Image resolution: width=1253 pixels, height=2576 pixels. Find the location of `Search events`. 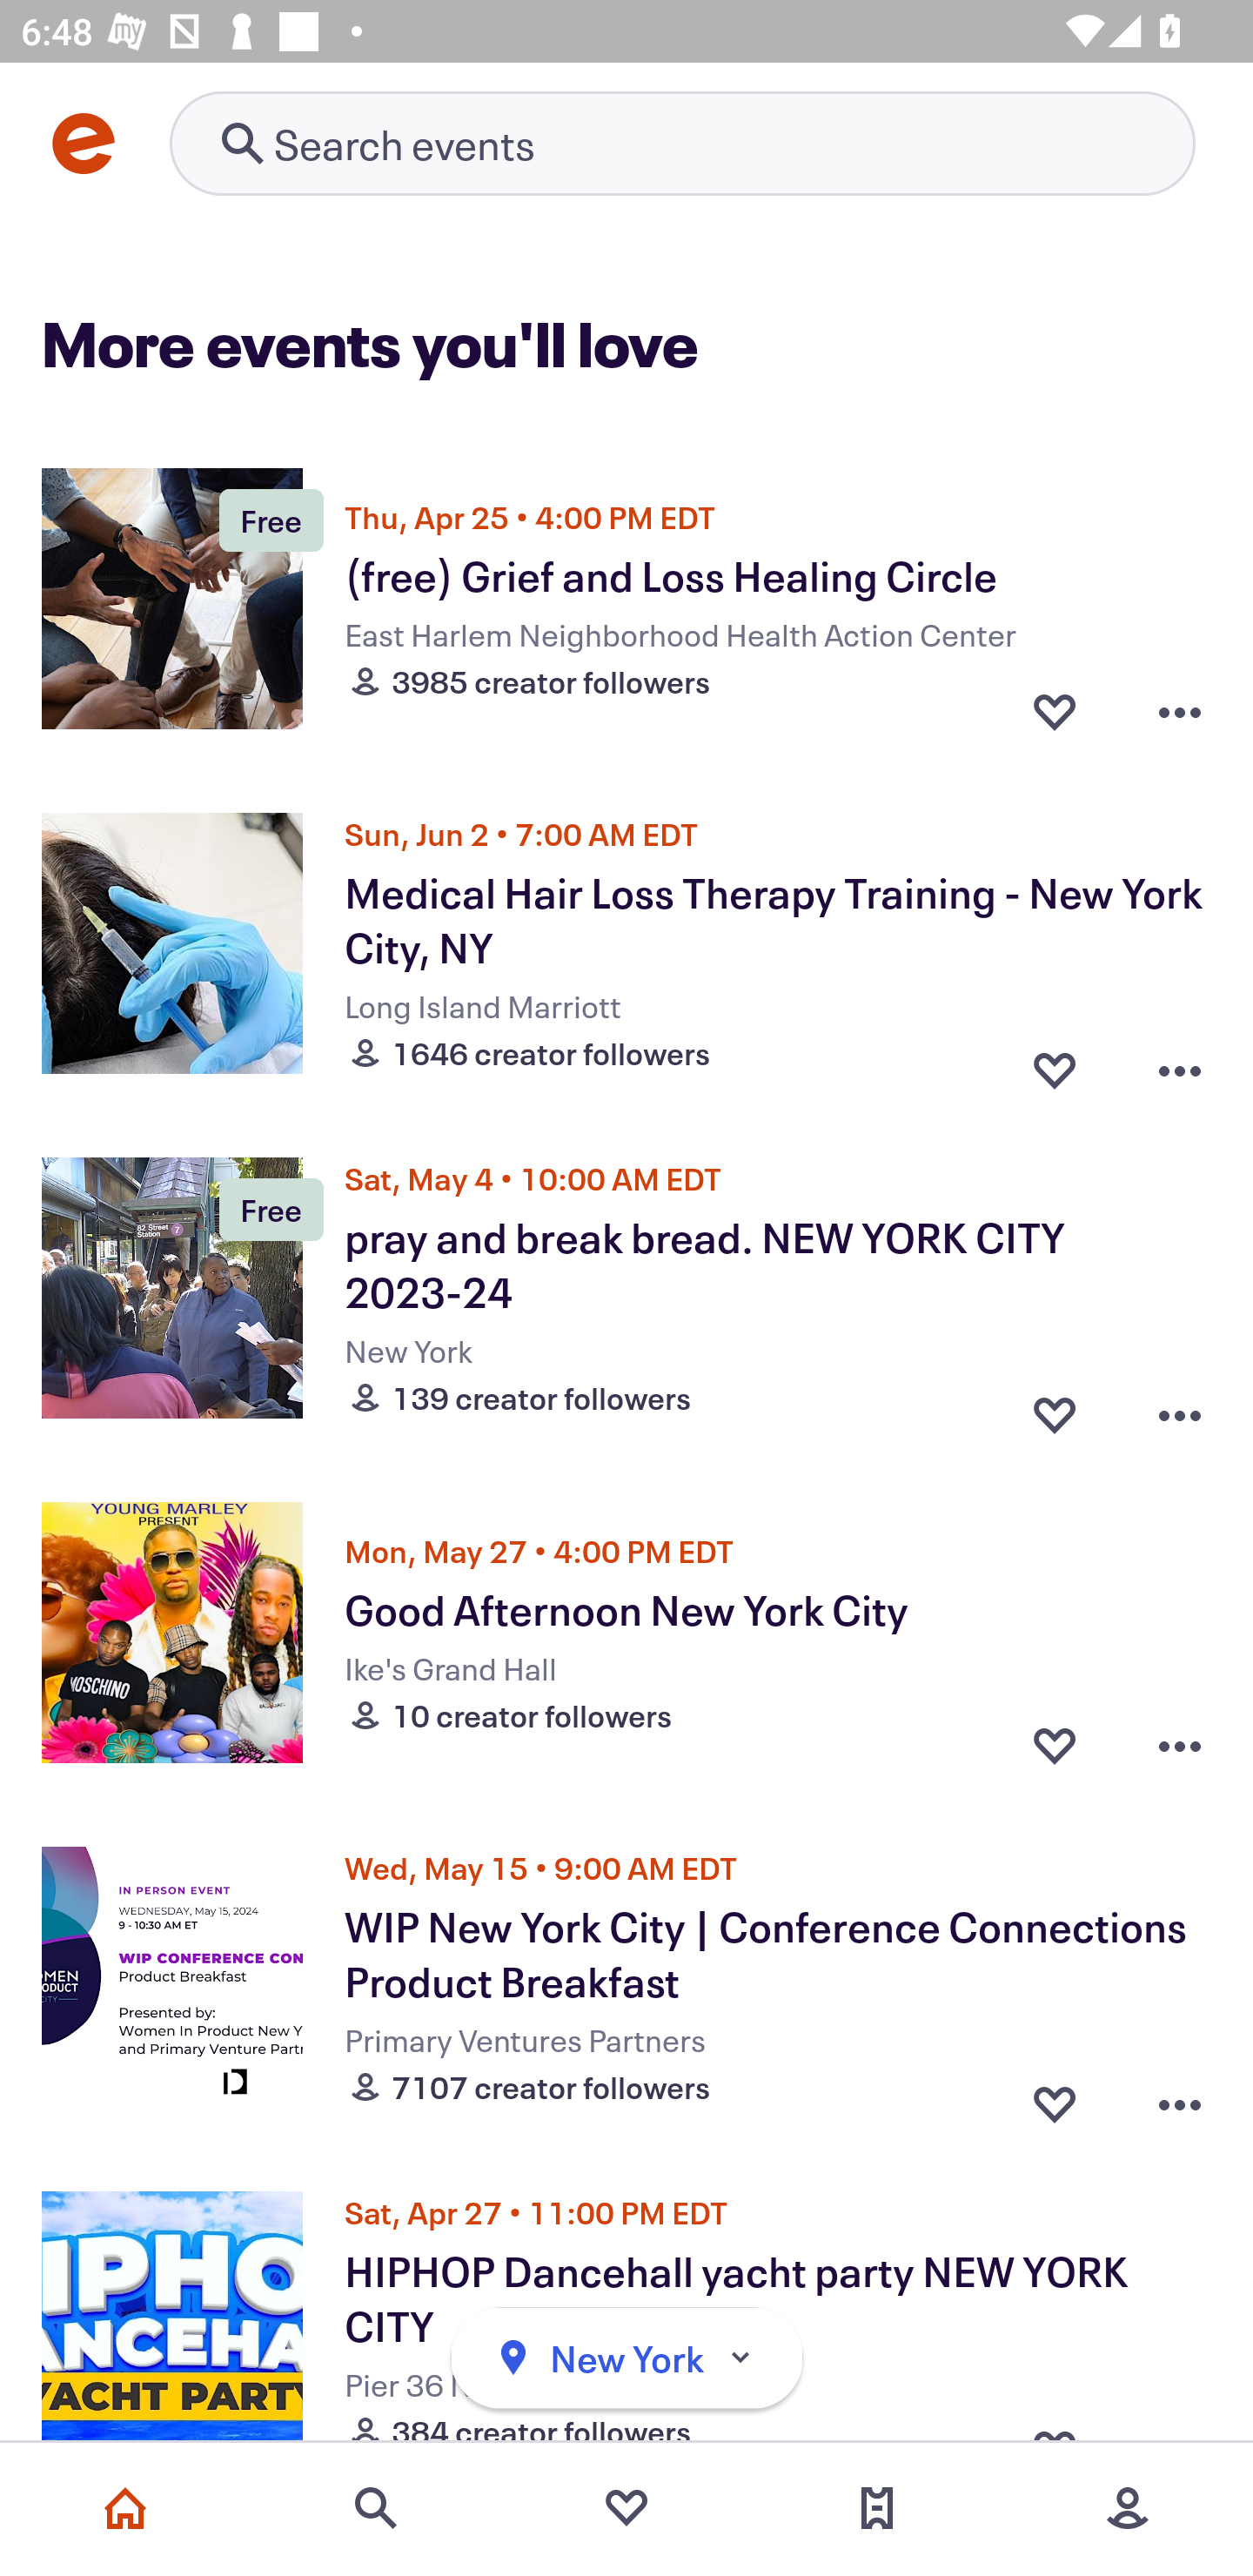

Search events is located at coordinates (376, 2508).